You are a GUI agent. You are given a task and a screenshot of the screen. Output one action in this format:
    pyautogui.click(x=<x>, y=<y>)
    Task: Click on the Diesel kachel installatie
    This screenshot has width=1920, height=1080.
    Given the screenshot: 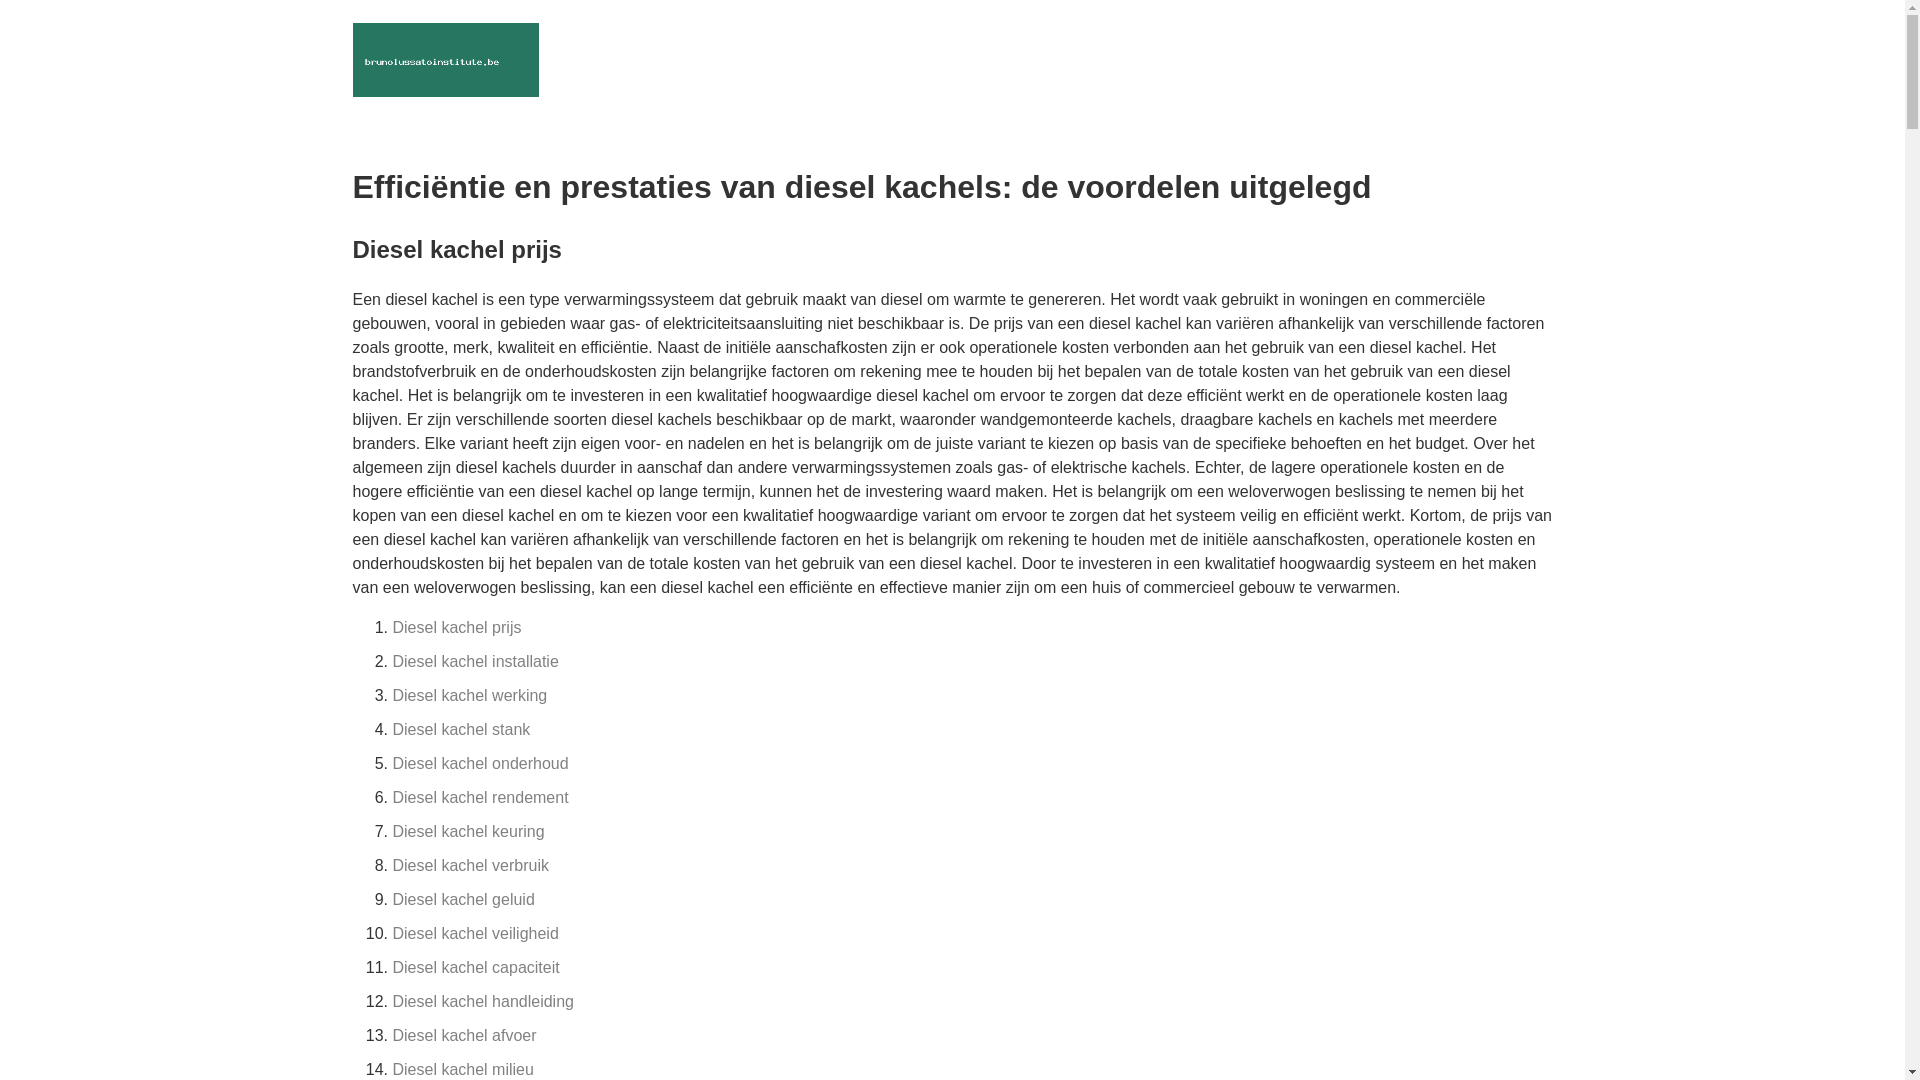 What is the action you would take?
    pyautogui.click(x=475, y=662)
    